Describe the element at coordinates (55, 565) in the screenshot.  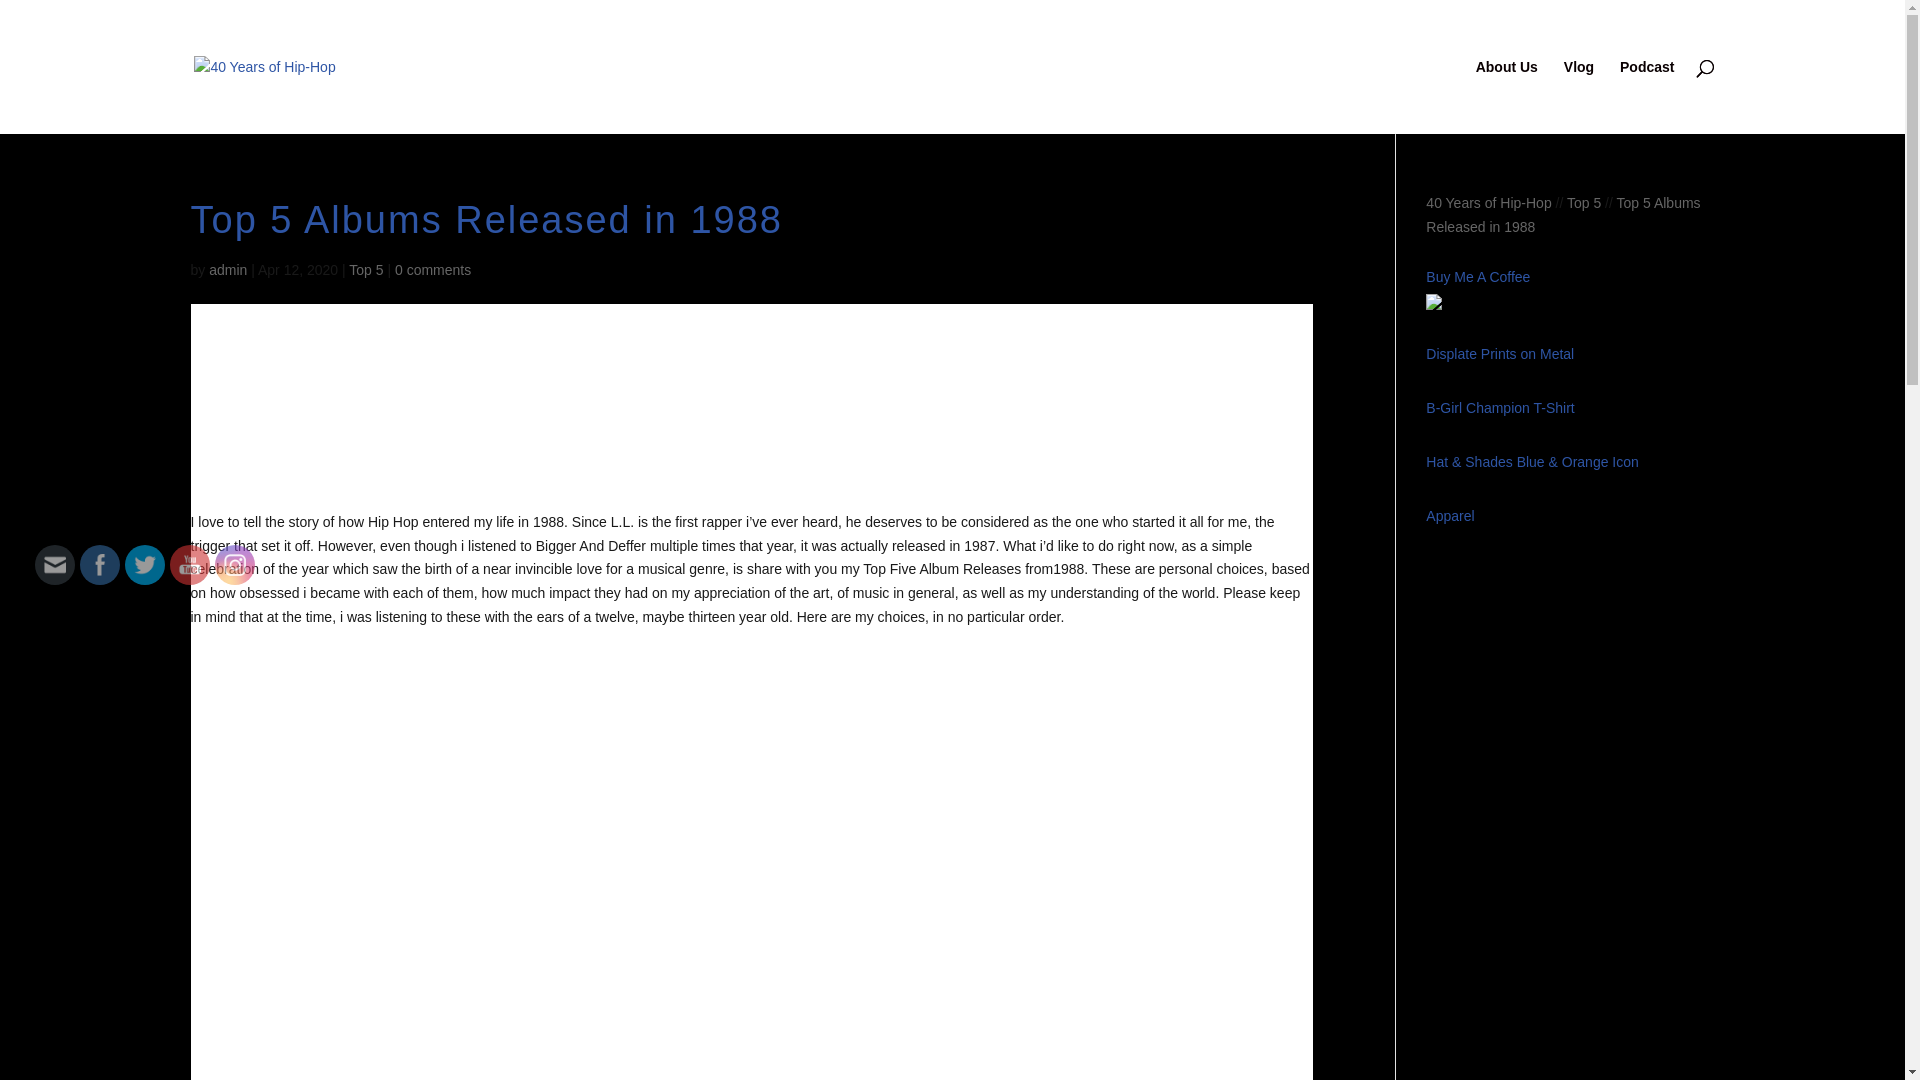
I see `Follow by Email` at that location.